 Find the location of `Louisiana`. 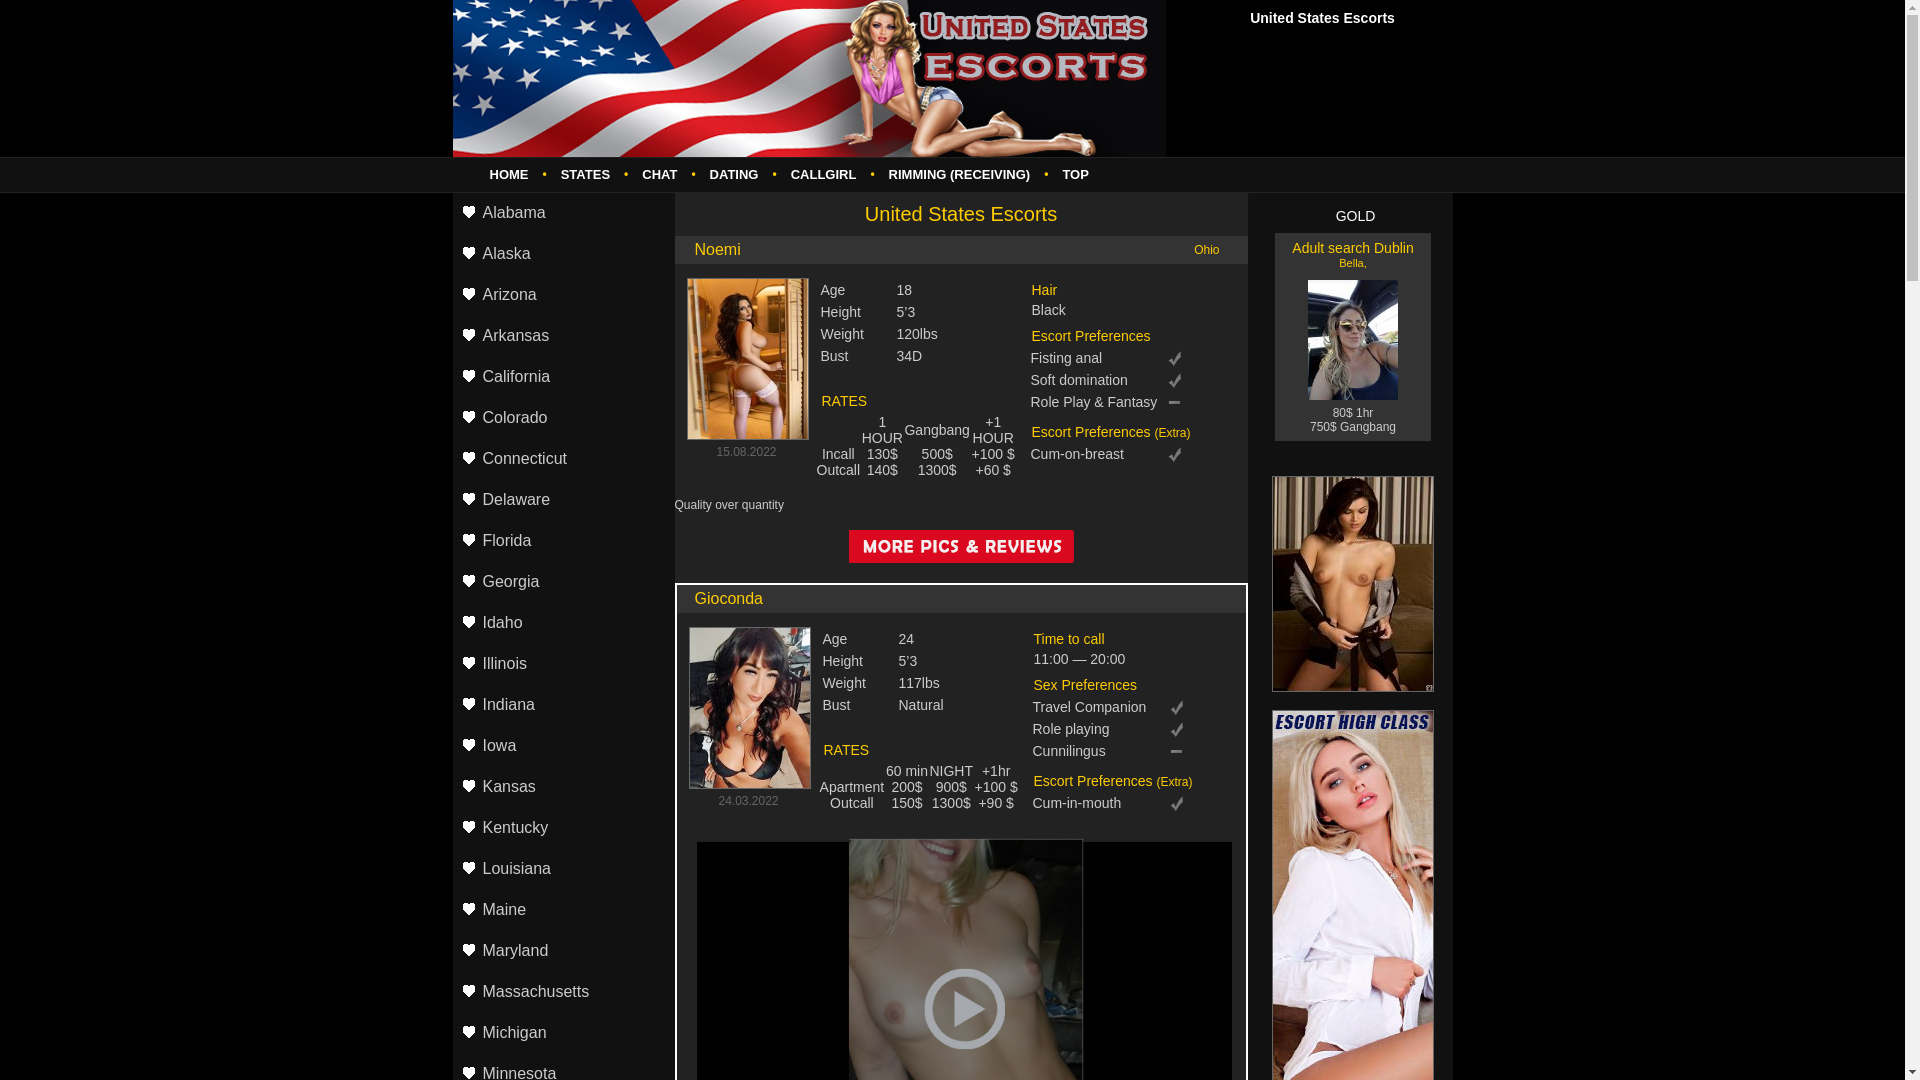

Louisiana is located at coordinates (562, 870).